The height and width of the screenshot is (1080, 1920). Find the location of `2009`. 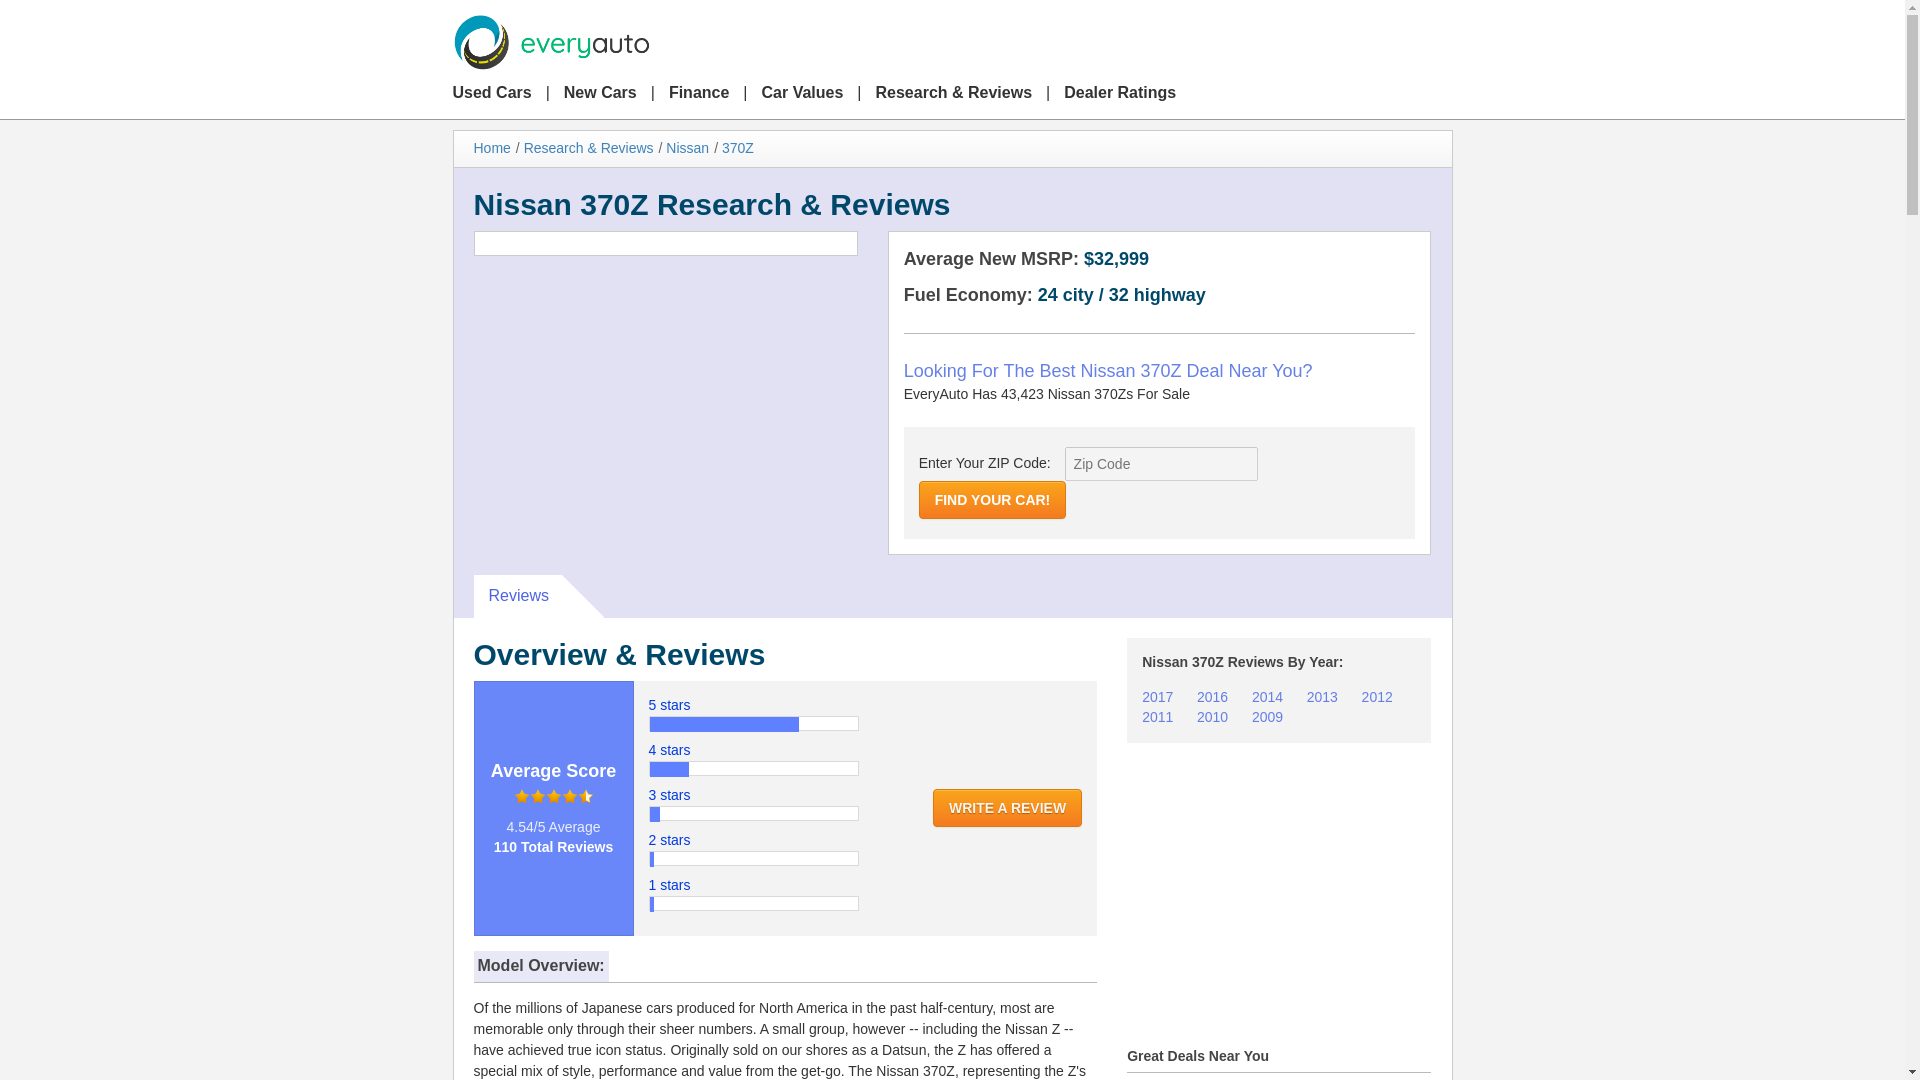

2009 is located at coordinates (1266, 716).